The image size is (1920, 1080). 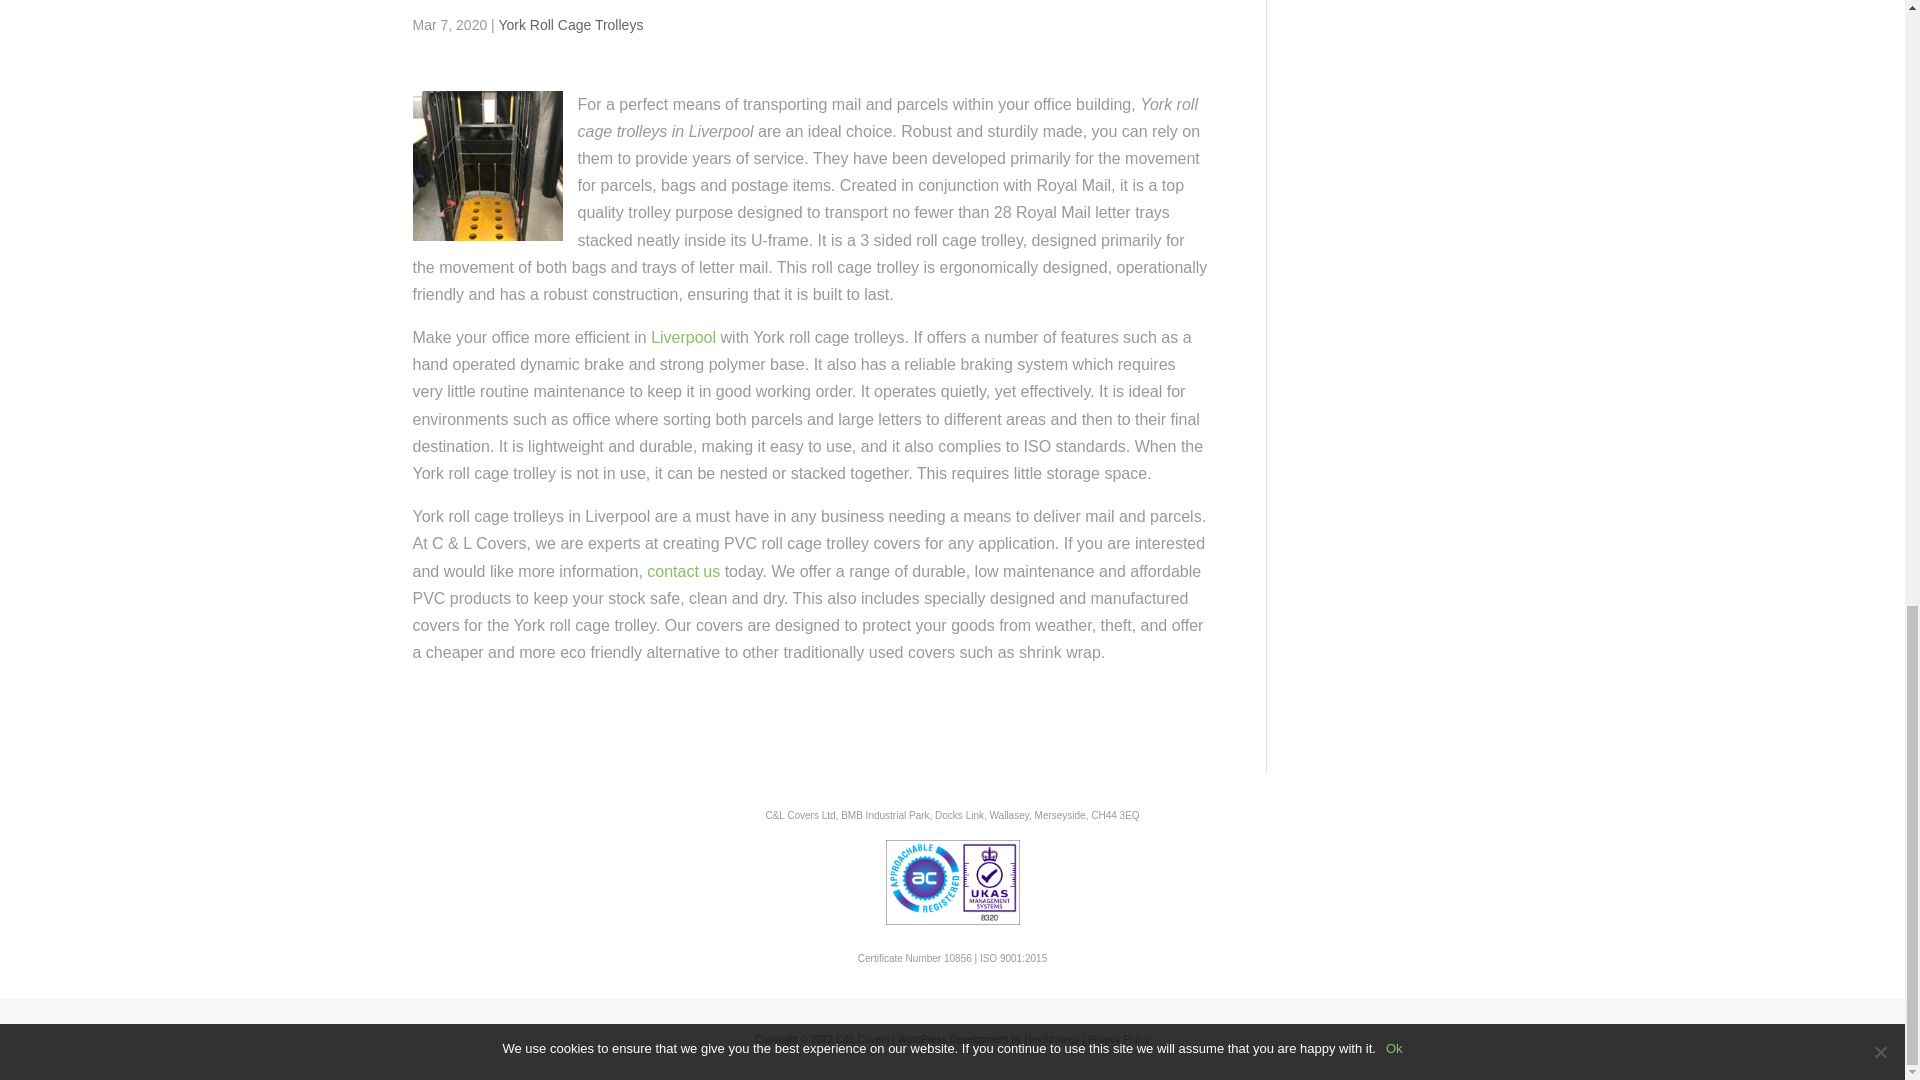 What do you see at coordinates (570, 25) in the screenshot?
I see `York Roll Cage Trolleys` at bounding box center [570, 25].